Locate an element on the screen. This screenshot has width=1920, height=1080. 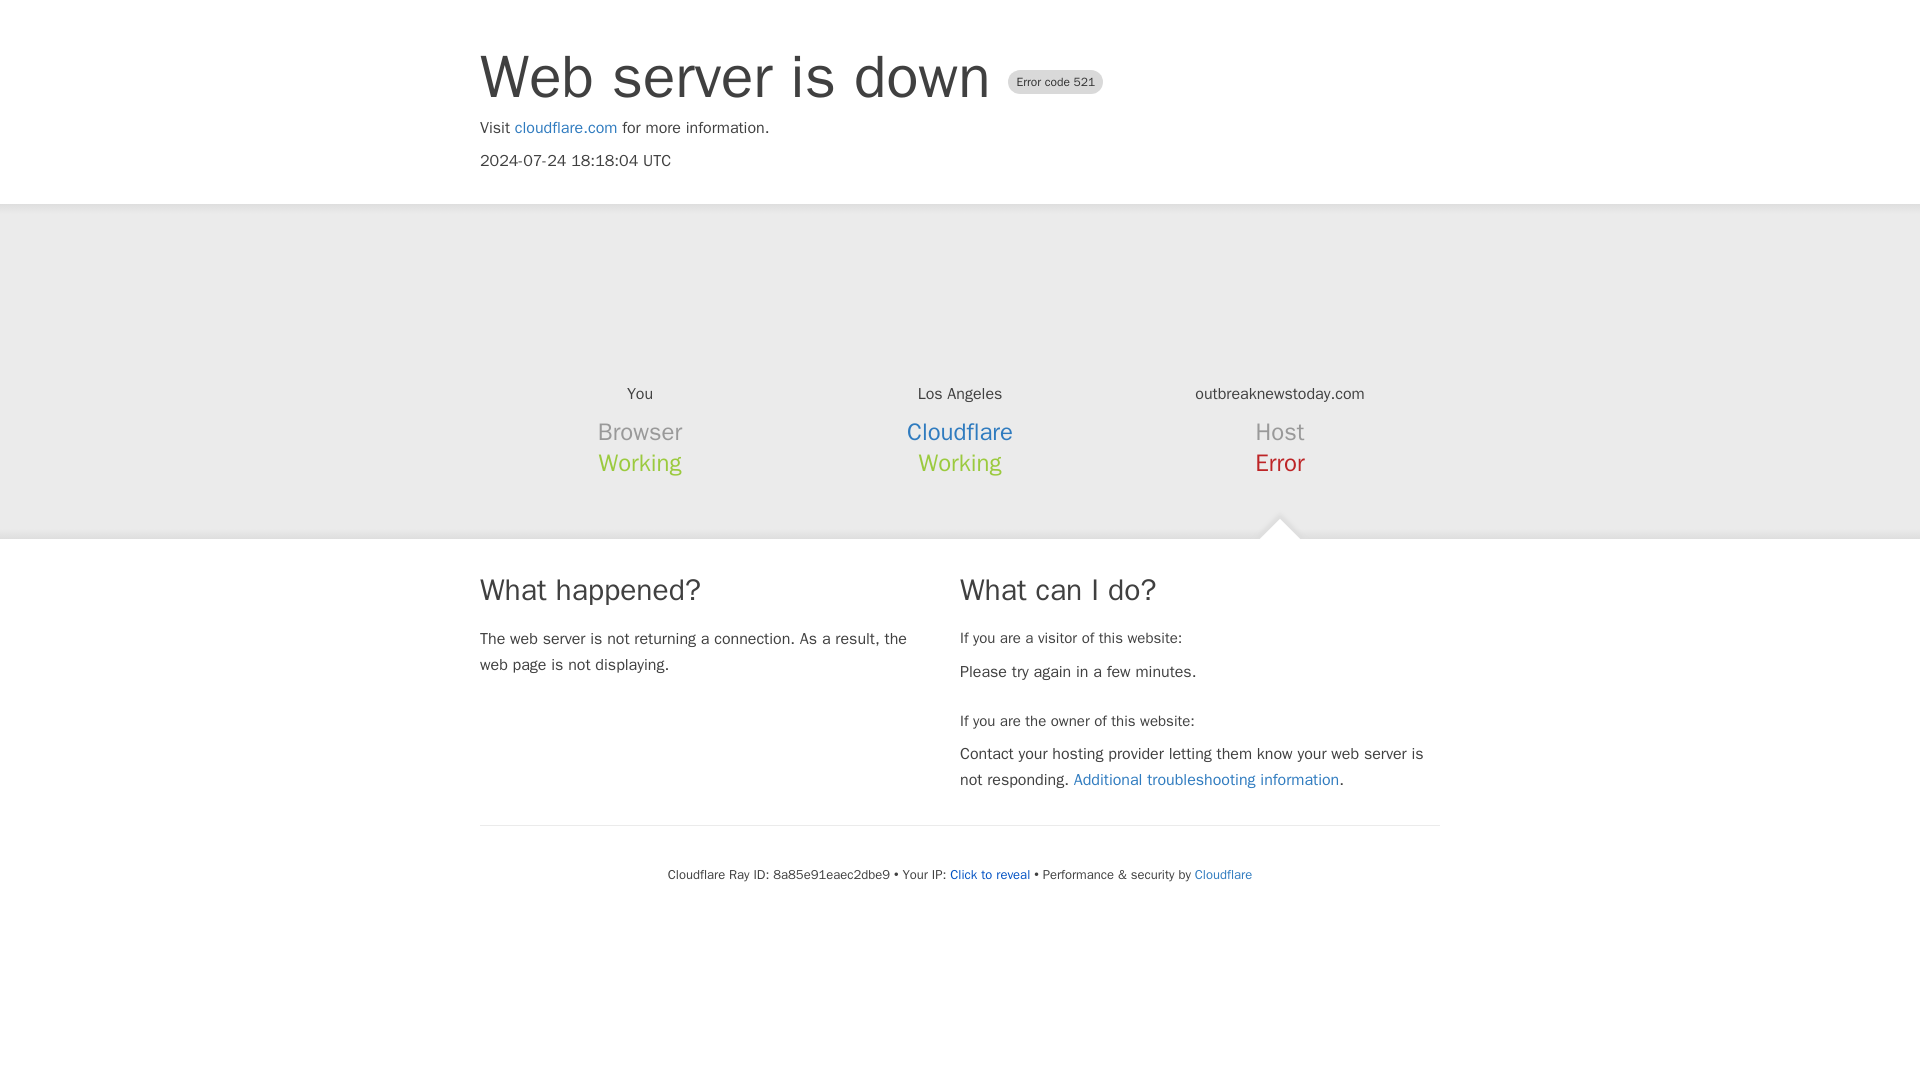
Cloudflare is located at coordinates (960, 432).